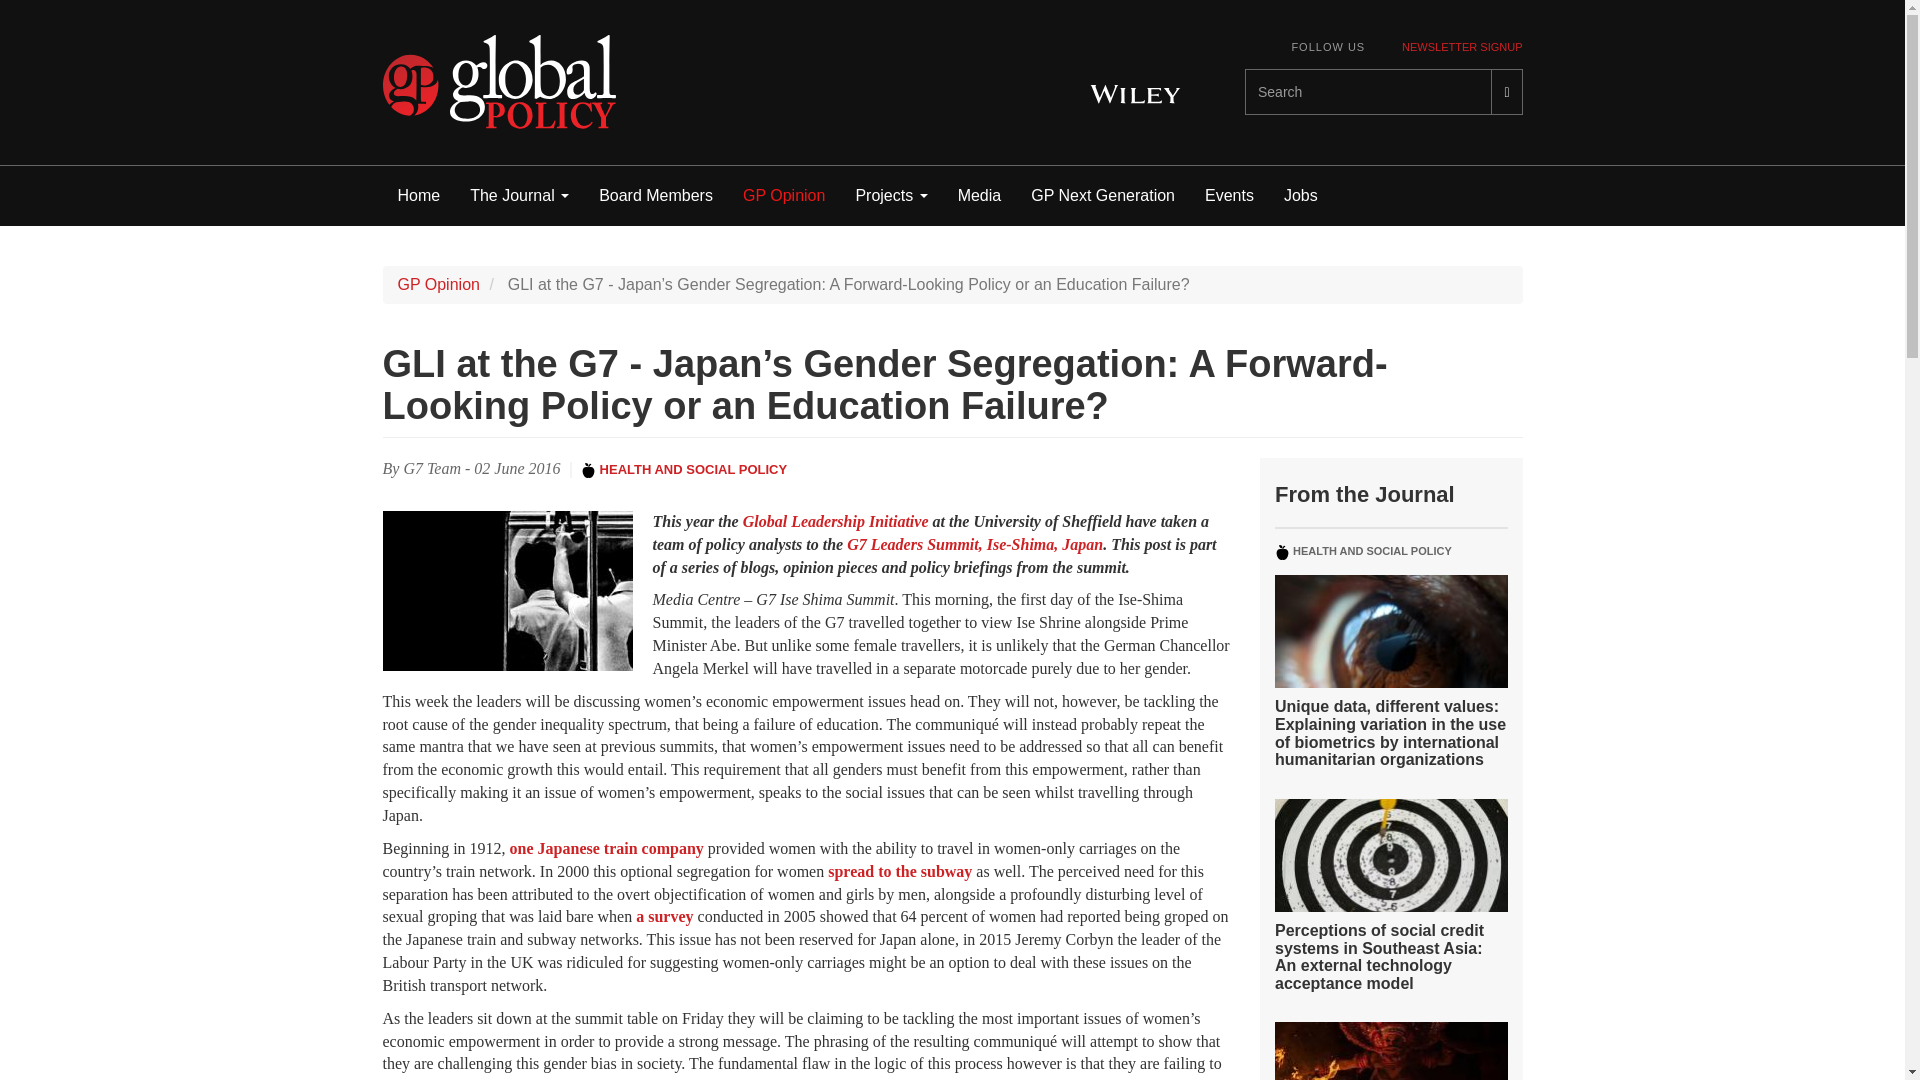 Image resolution: width=1920 pixels, height=1080 pixels. I want to click on Enter the terms you wish to search for., so click(1368, 92).